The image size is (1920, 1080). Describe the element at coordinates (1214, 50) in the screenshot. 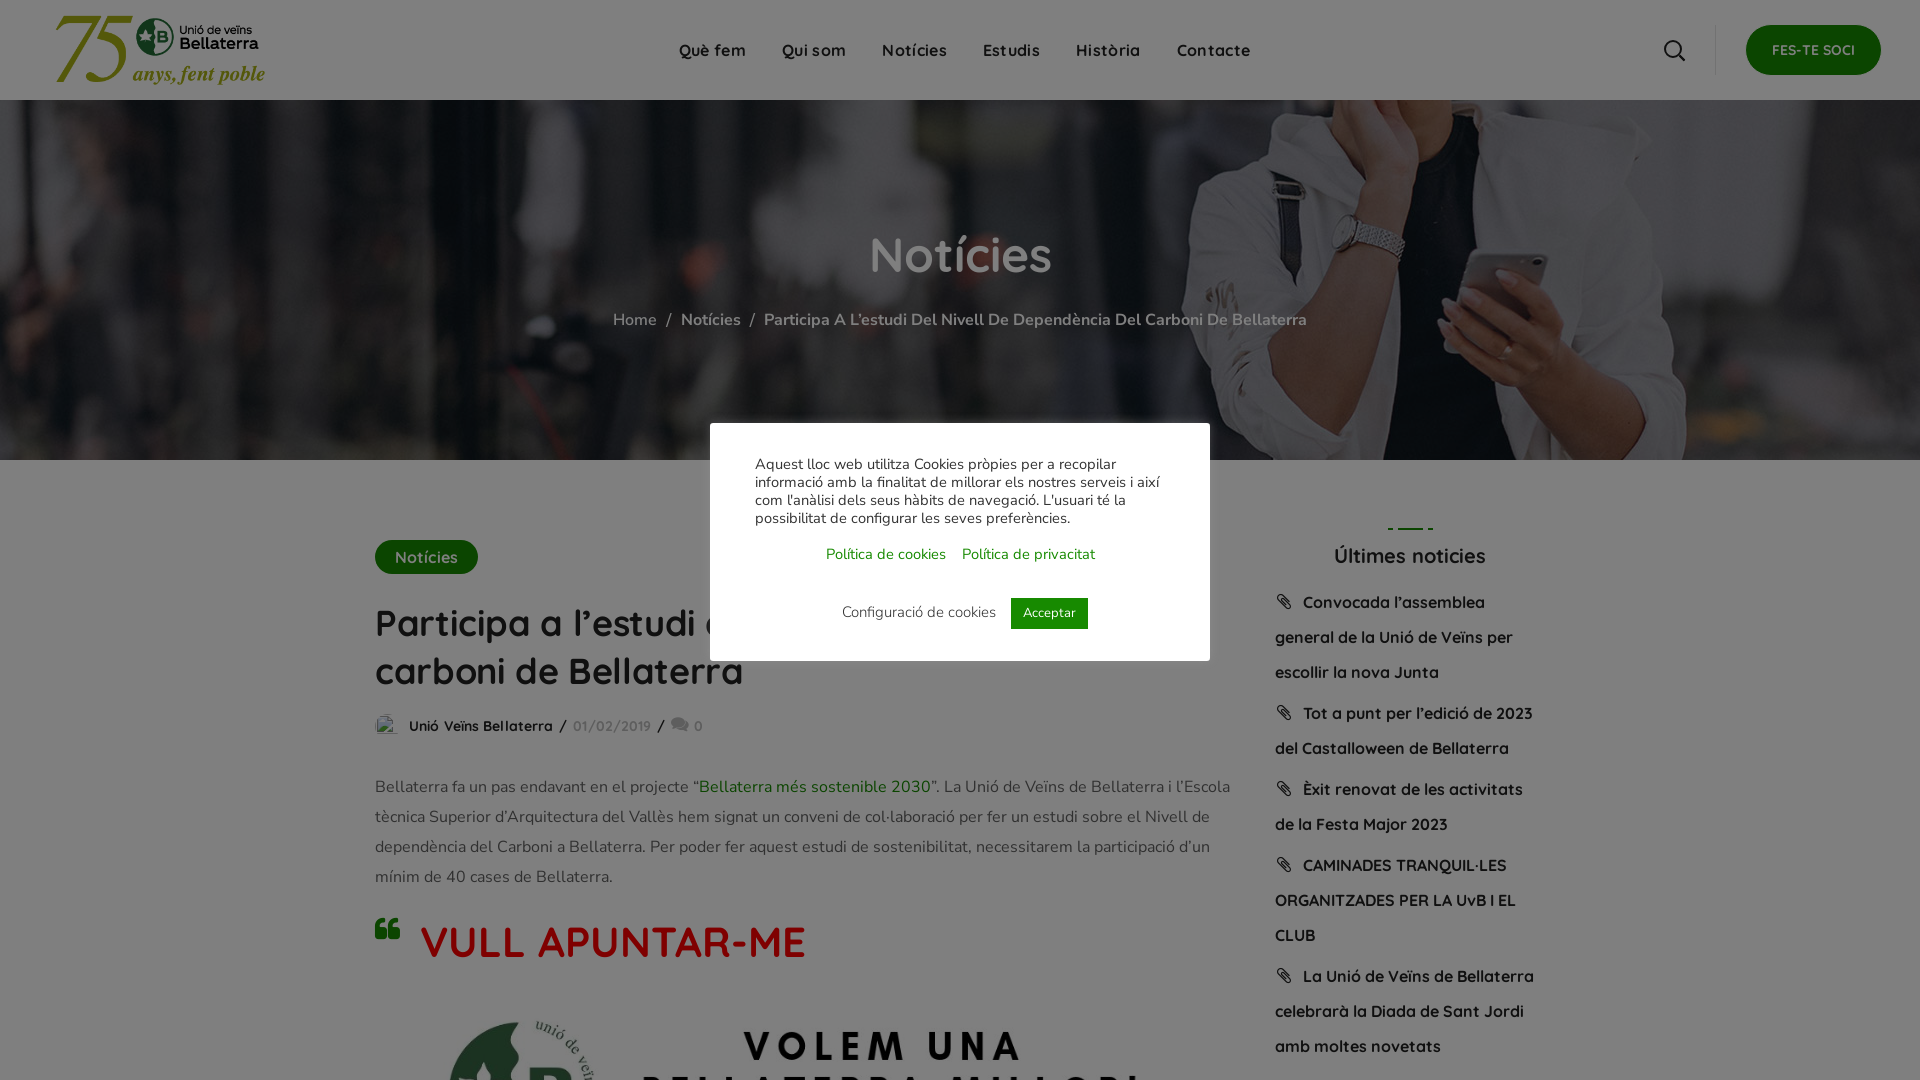

I see `Contacte` at that location.